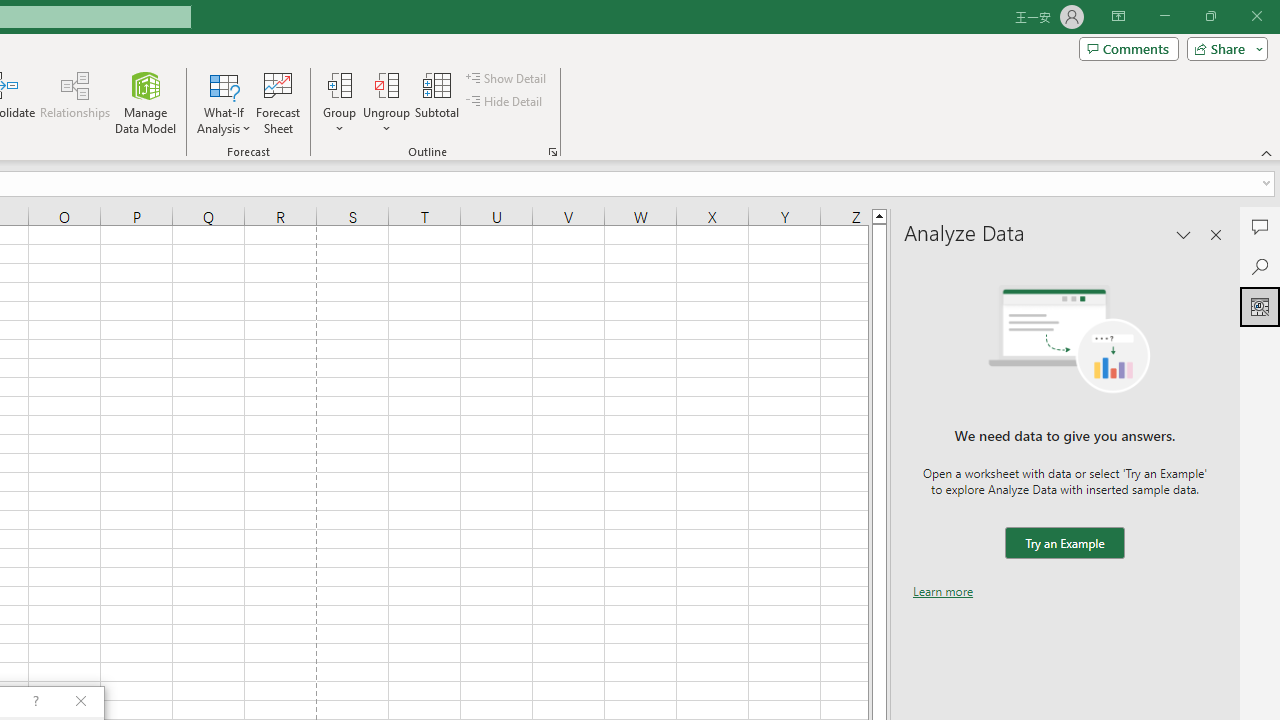 Image resolution: width=1280 pixels, height=720 pixels. What do you see at coordinates (386, 84) in the screenshot?
I see `Ungroup...` at bounding box center [386, 84].